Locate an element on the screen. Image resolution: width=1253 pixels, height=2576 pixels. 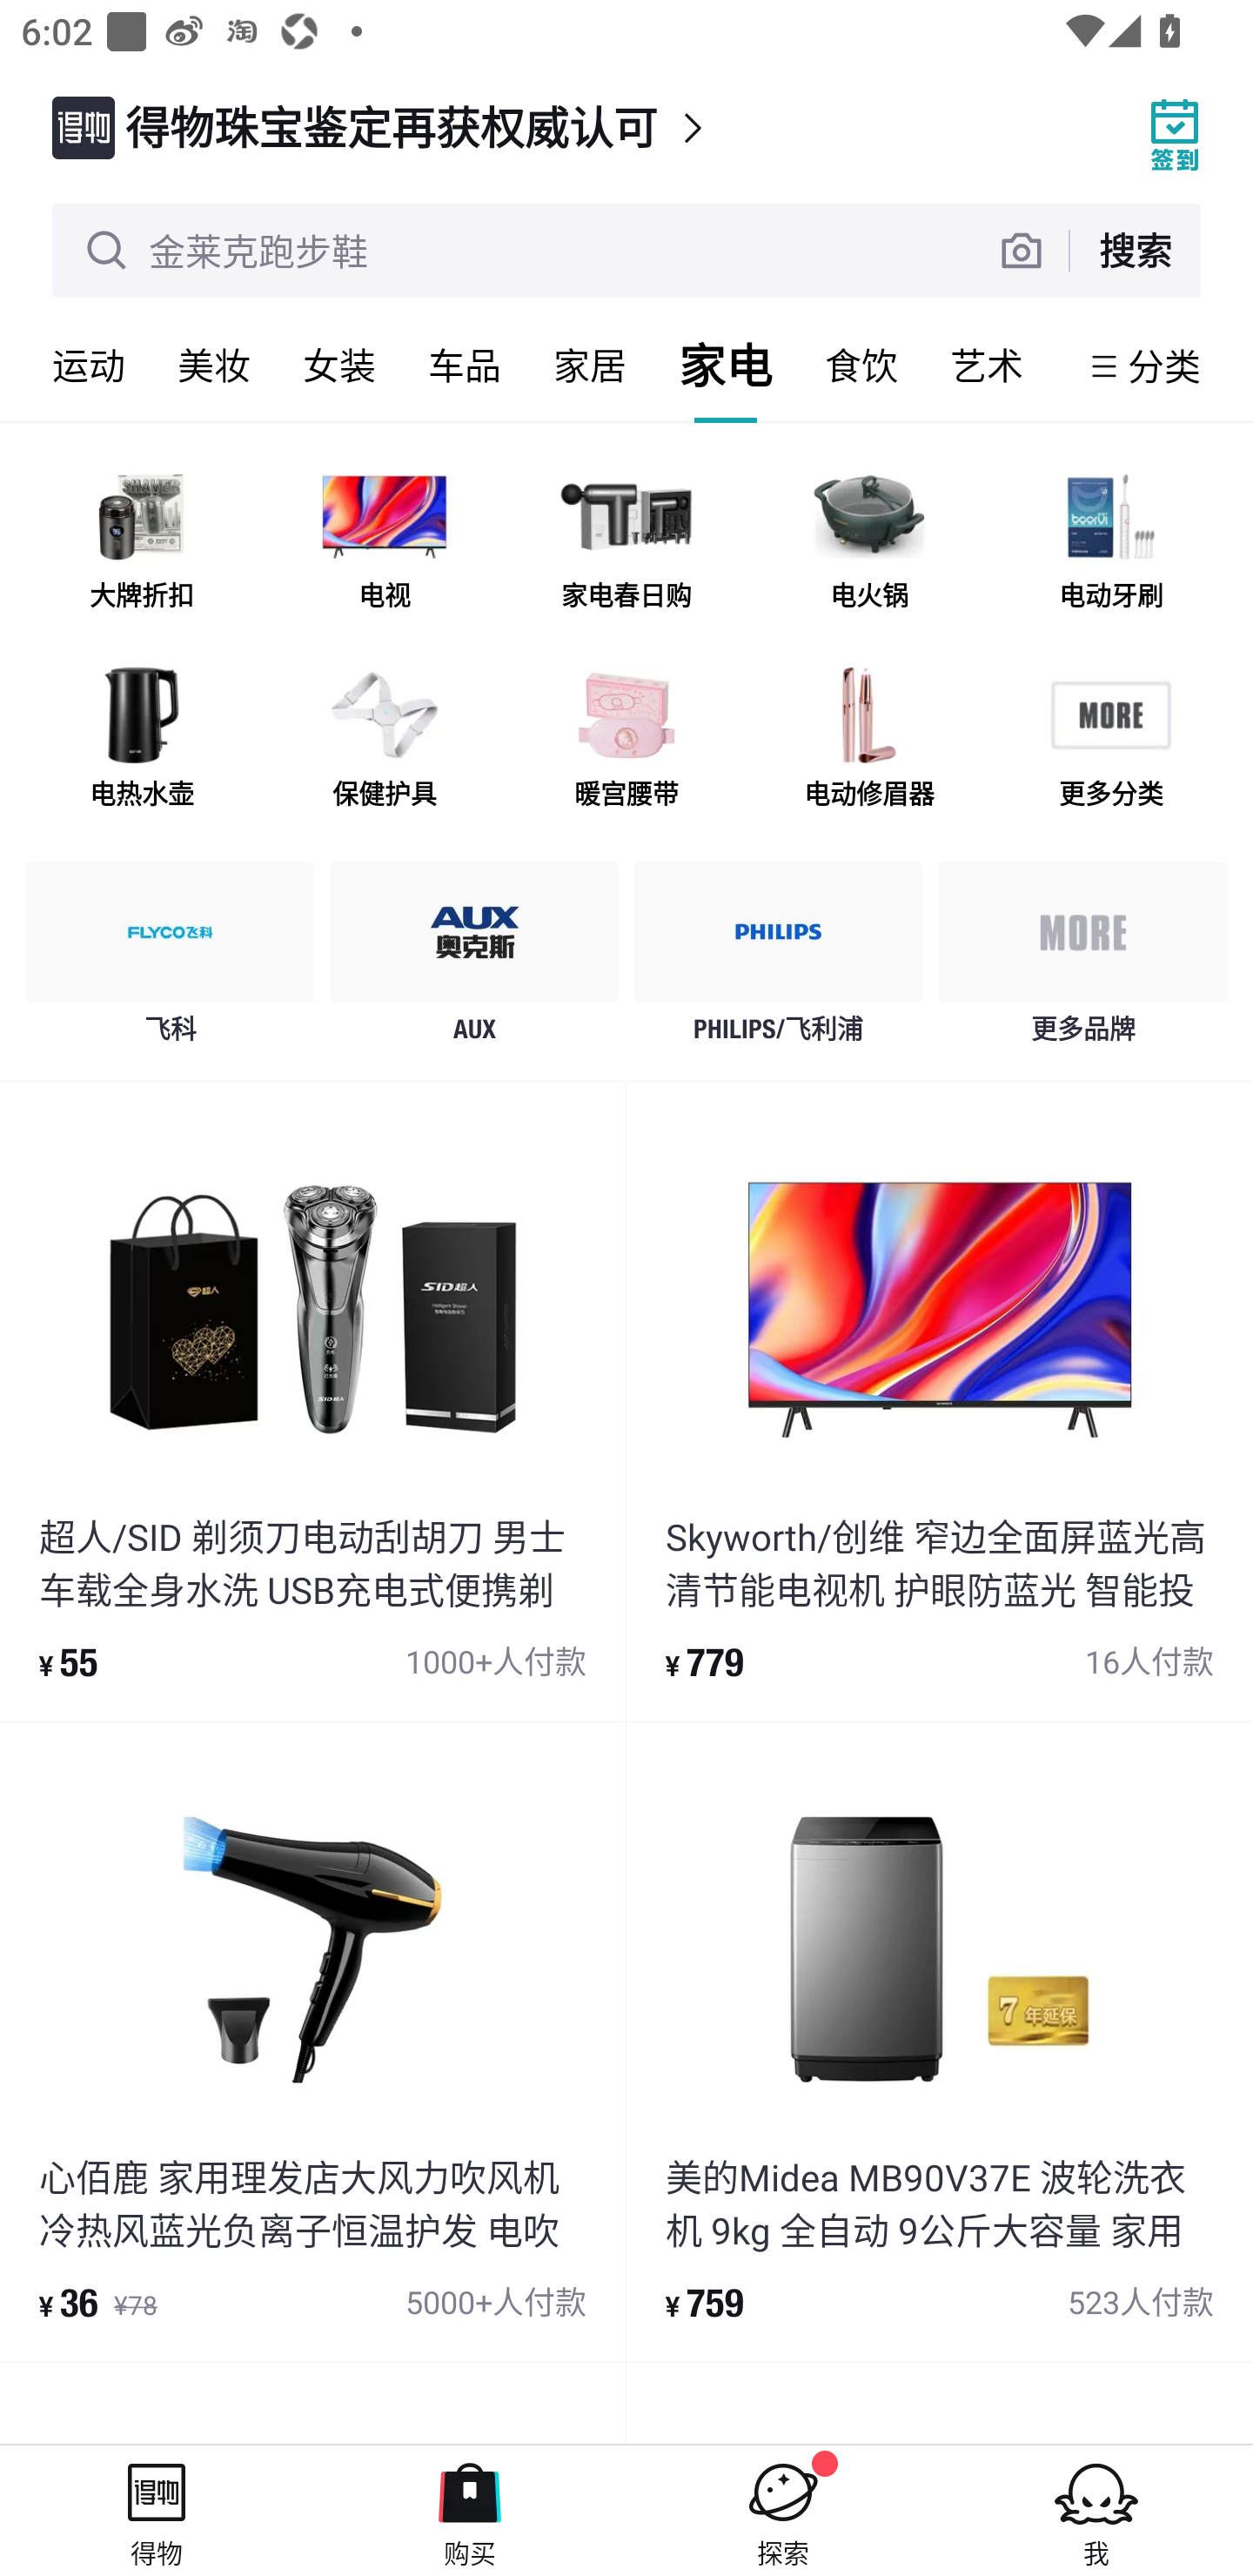
AUX is located at coordinates (475, 959).